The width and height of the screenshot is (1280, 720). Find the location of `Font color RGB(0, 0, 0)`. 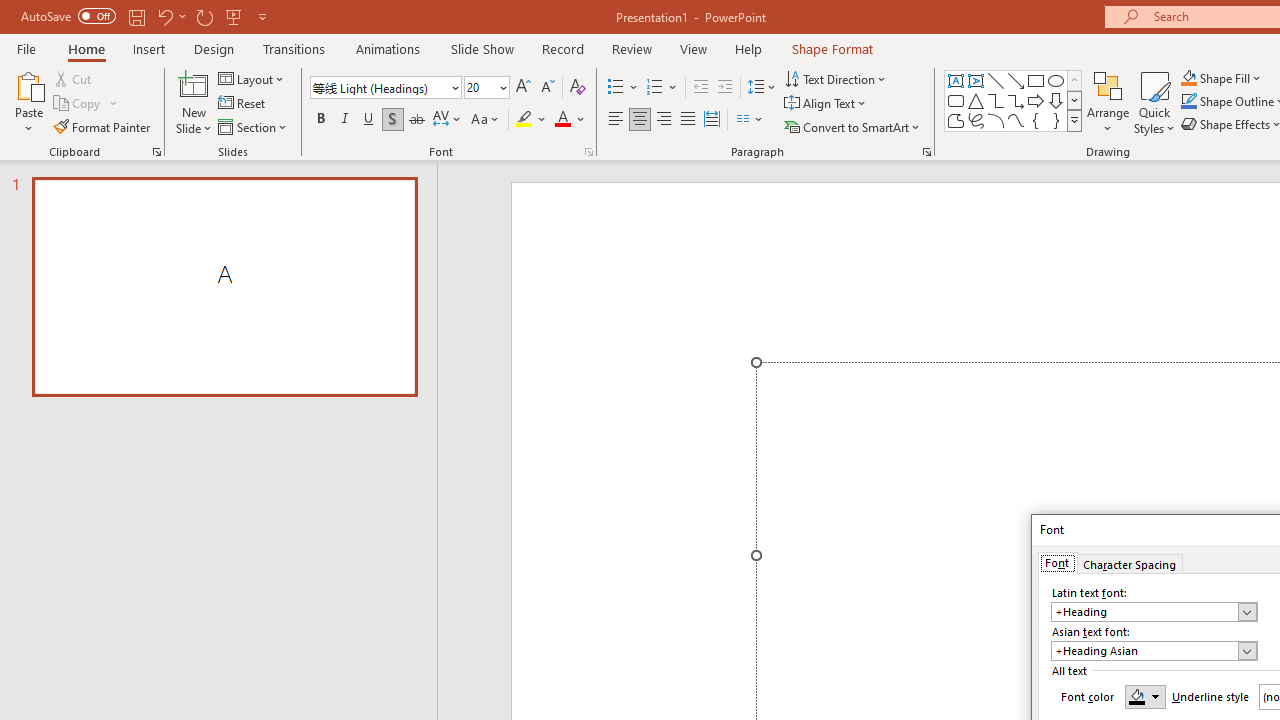

Font color RGB(0, 0, 0) is located at coordinates (1145, 696).